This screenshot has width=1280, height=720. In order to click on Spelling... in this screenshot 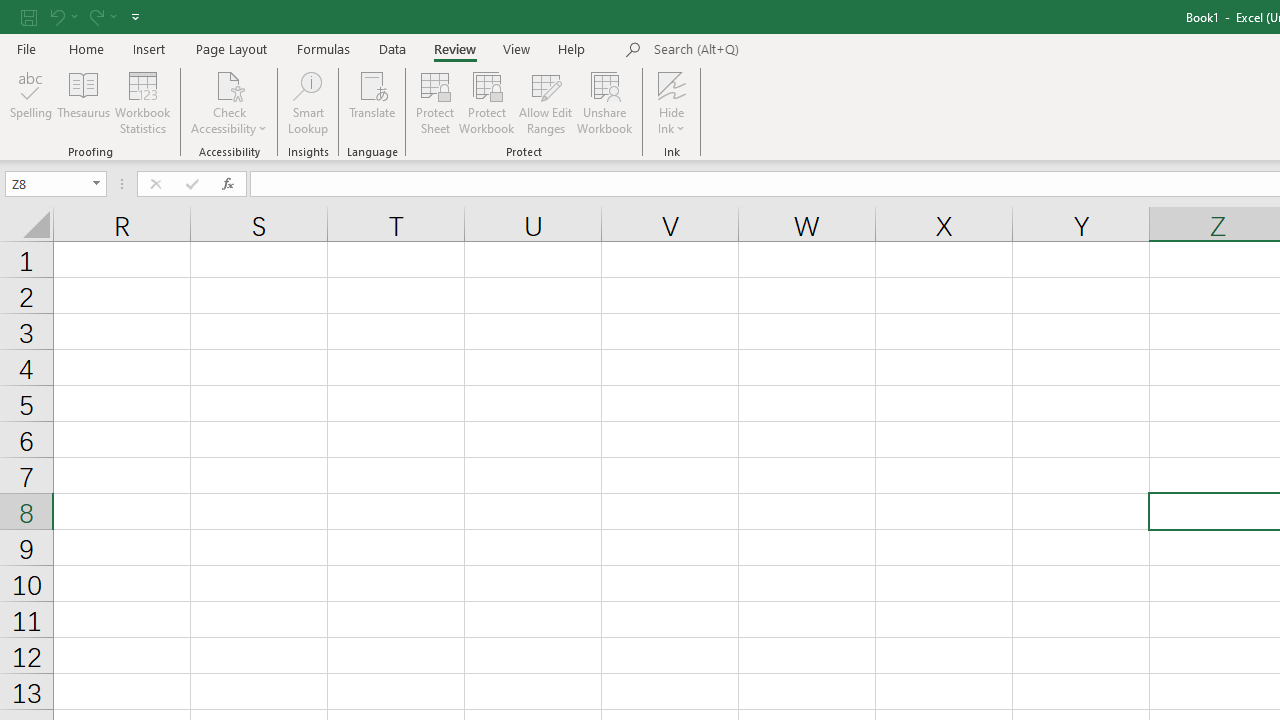, I will do `click(31, 102)`.